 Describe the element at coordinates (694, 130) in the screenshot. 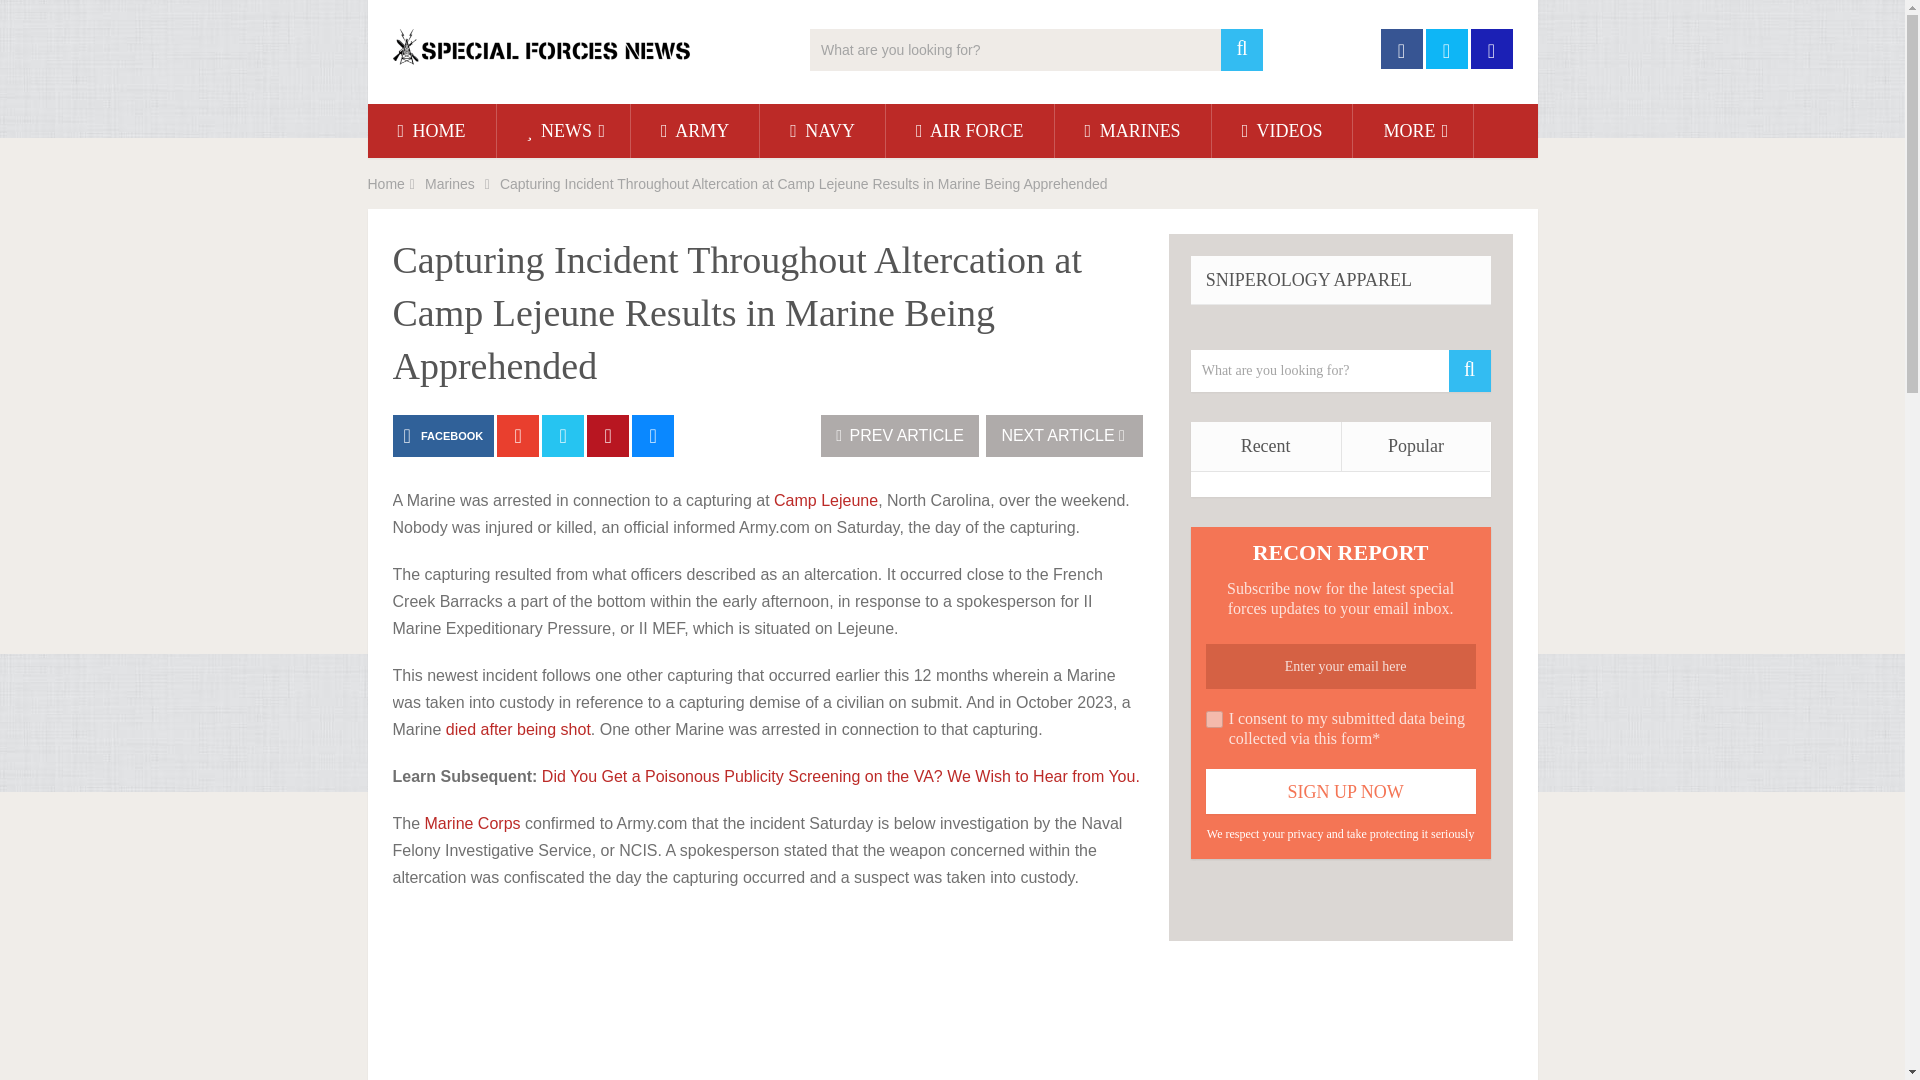

I see `ARMY` at that location.